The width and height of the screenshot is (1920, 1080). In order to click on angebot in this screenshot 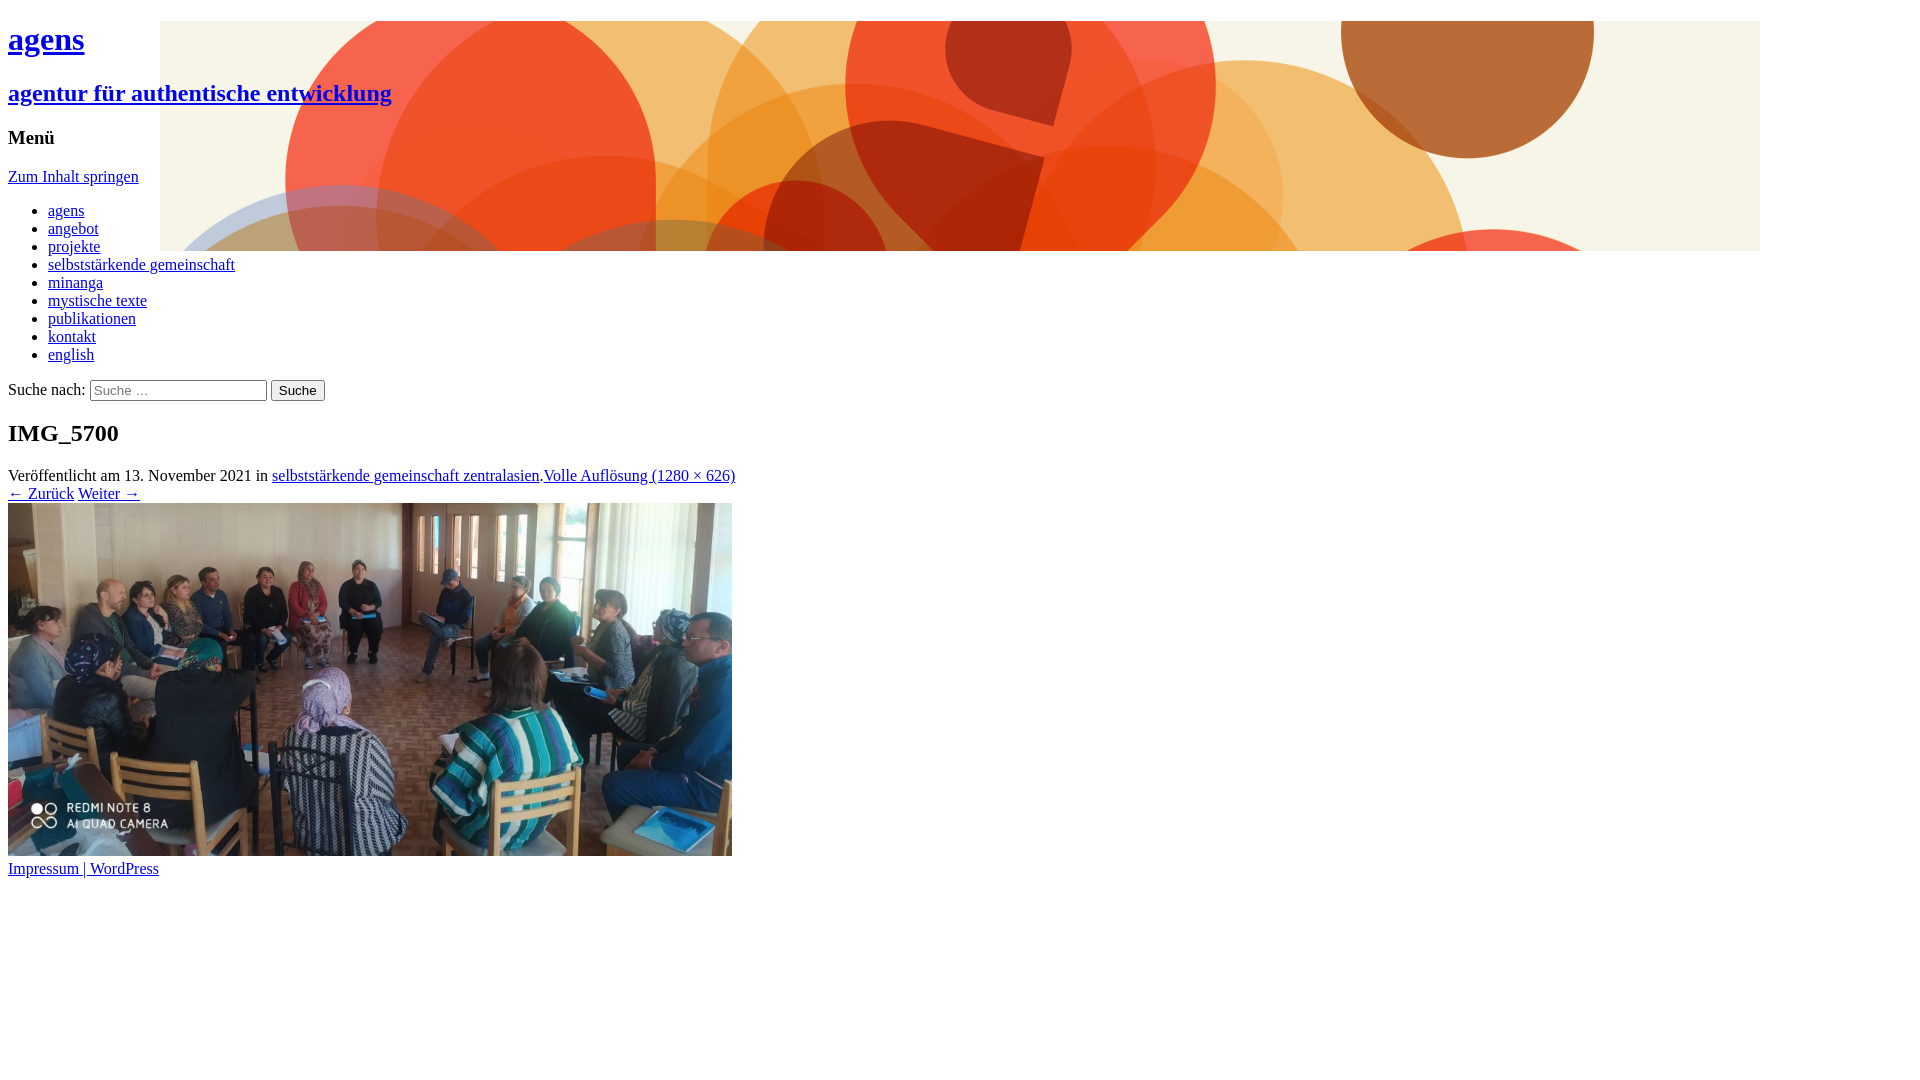, I will do `click(74, 228)`.